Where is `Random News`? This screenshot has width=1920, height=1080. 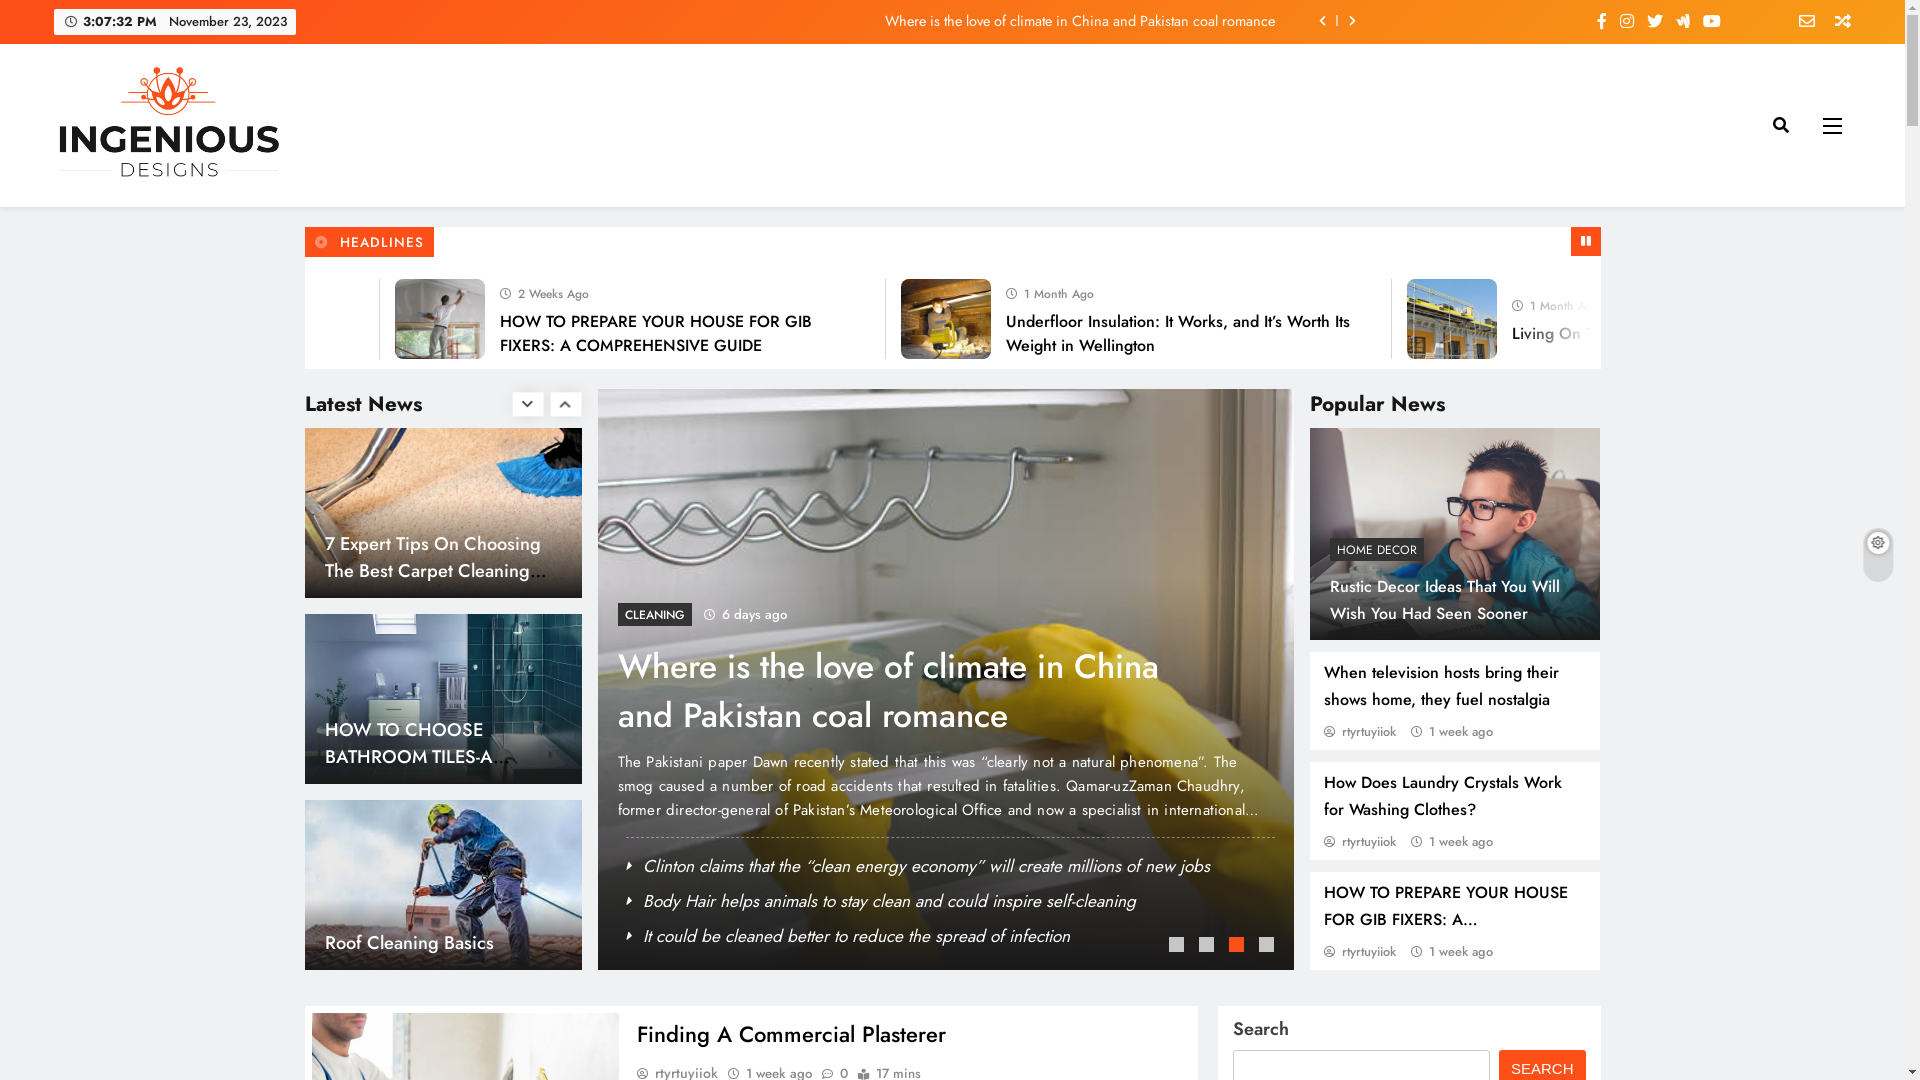 Random News is located at coordinates (1836, 22).